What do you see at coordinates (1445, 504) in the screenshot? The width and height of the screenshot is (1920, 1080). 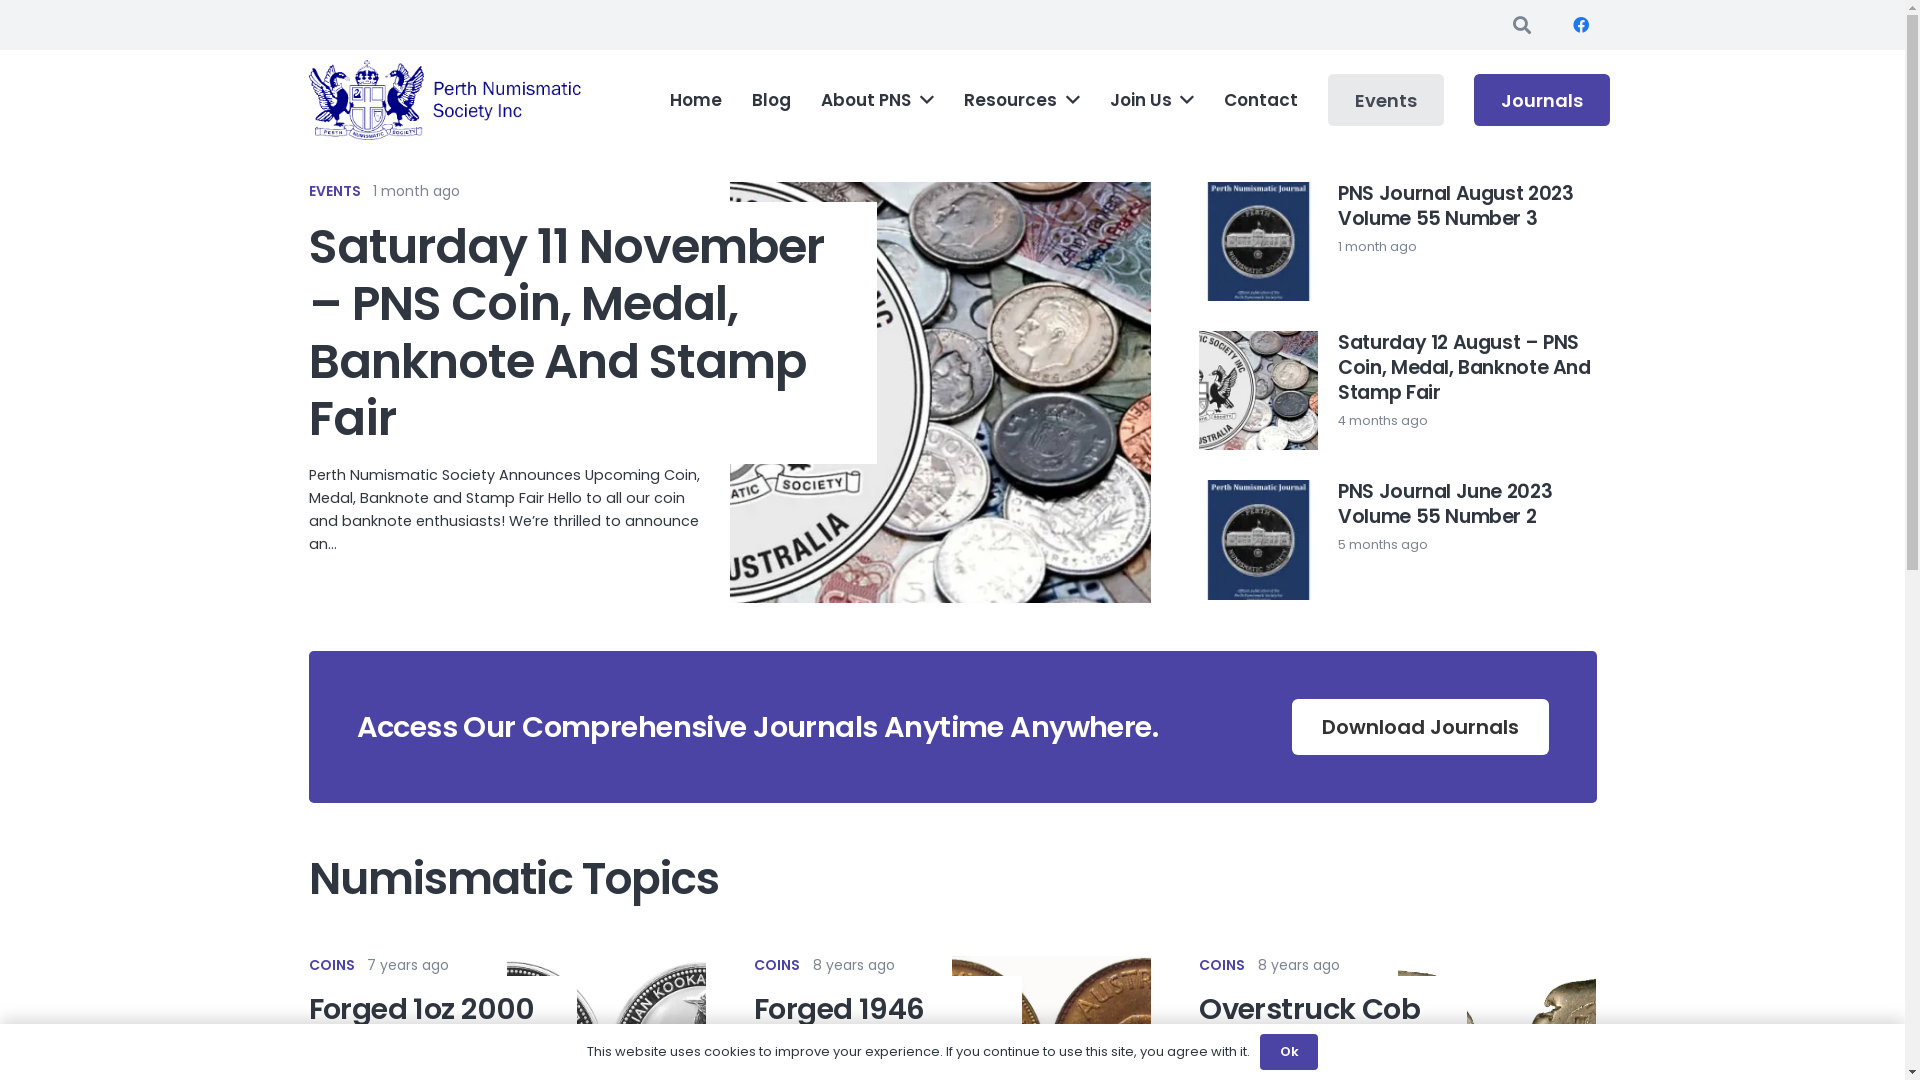 I see `PNS Journal June 2023 Volume 55 Number 2` at bounding box center [1445, 504].